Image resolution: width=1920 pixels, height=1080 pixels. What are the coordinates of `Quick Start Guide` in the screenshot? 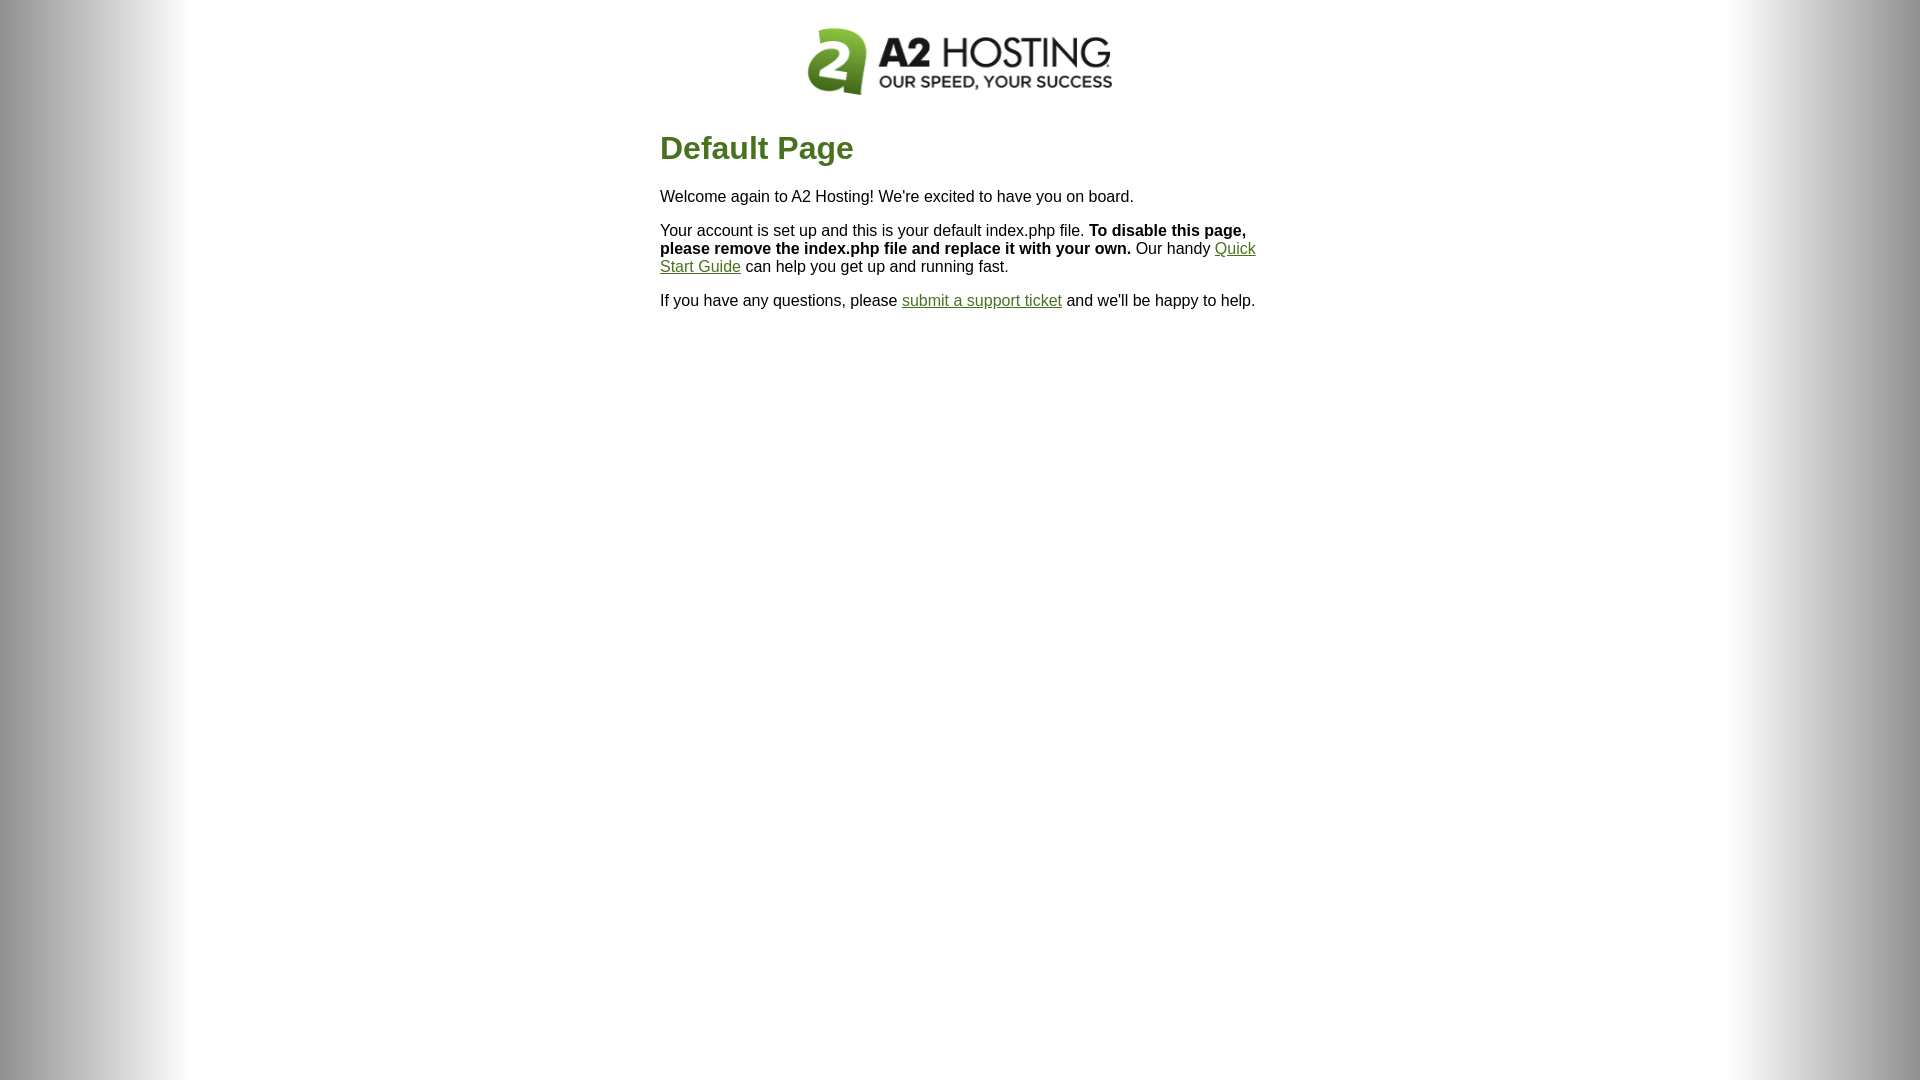 It's located at (958, 258).